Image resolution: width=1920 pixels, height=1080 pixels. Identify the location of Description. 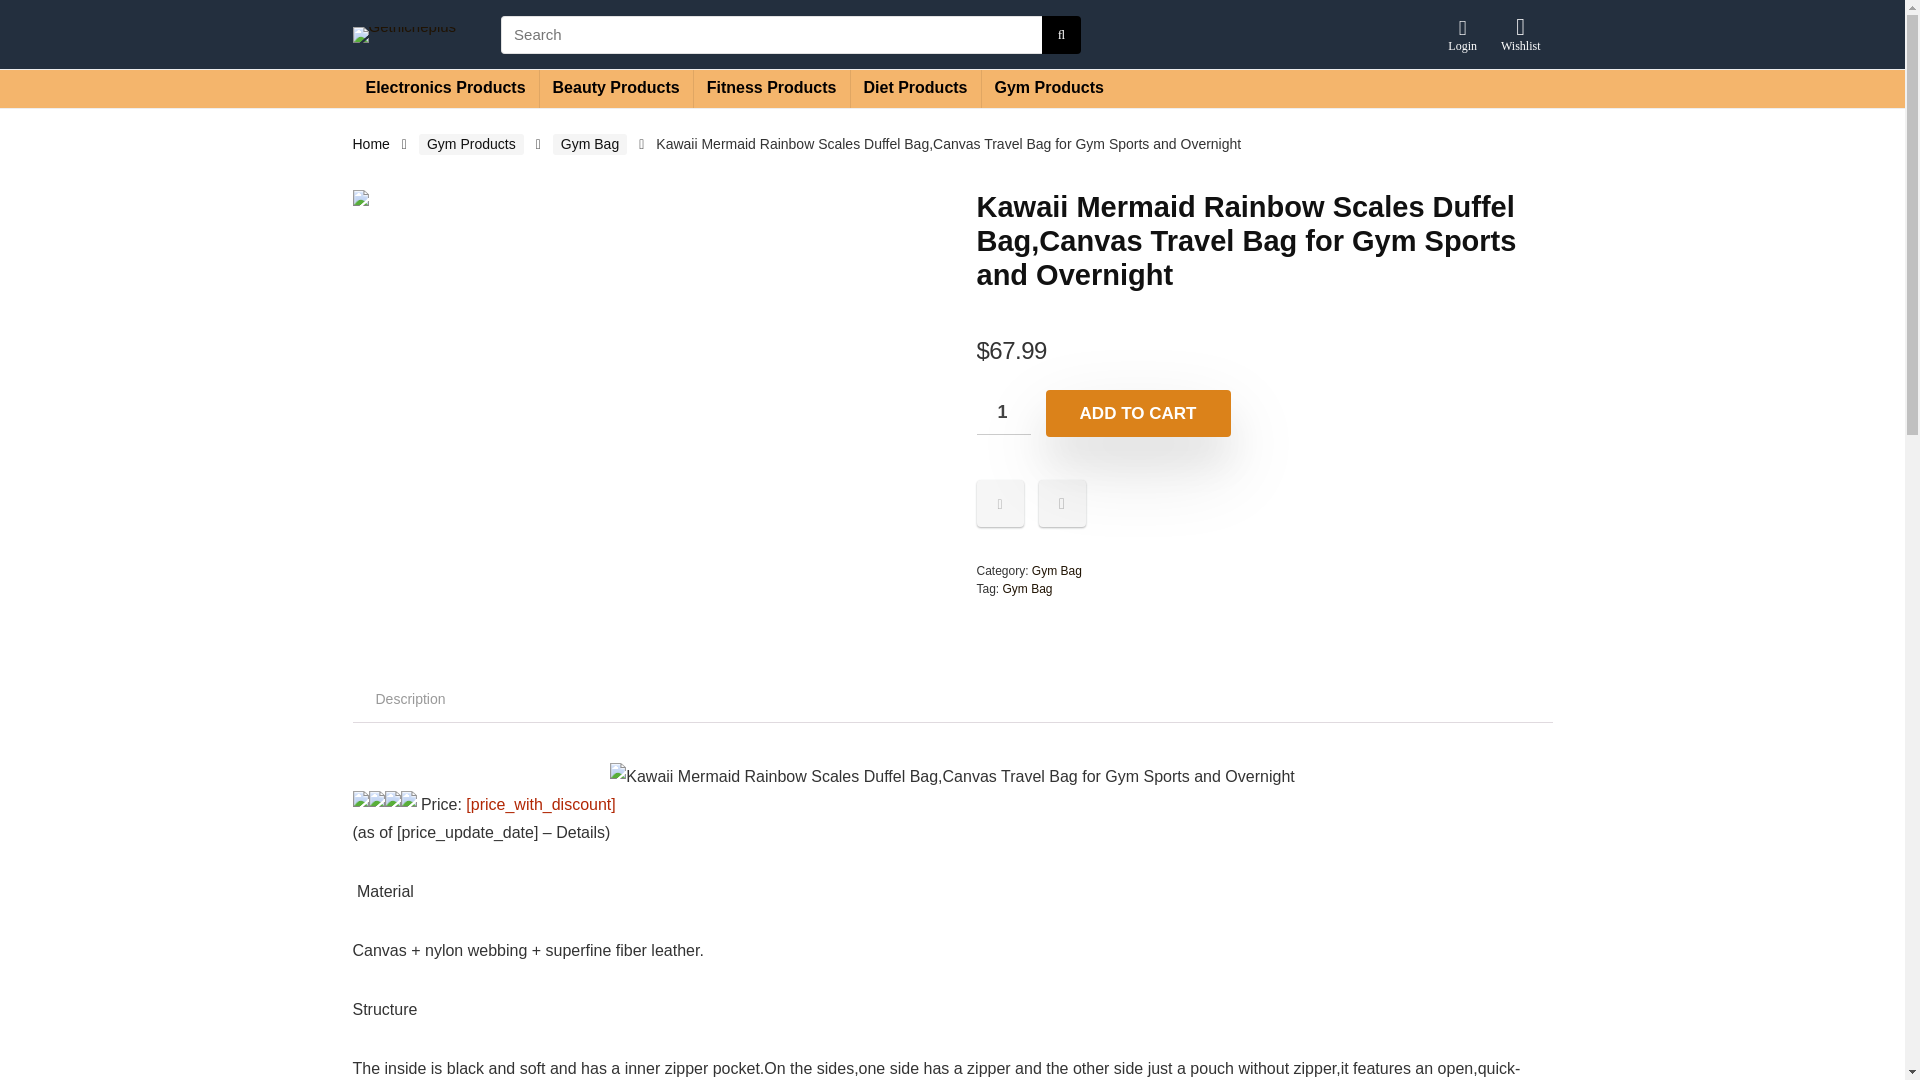
(410, 698).